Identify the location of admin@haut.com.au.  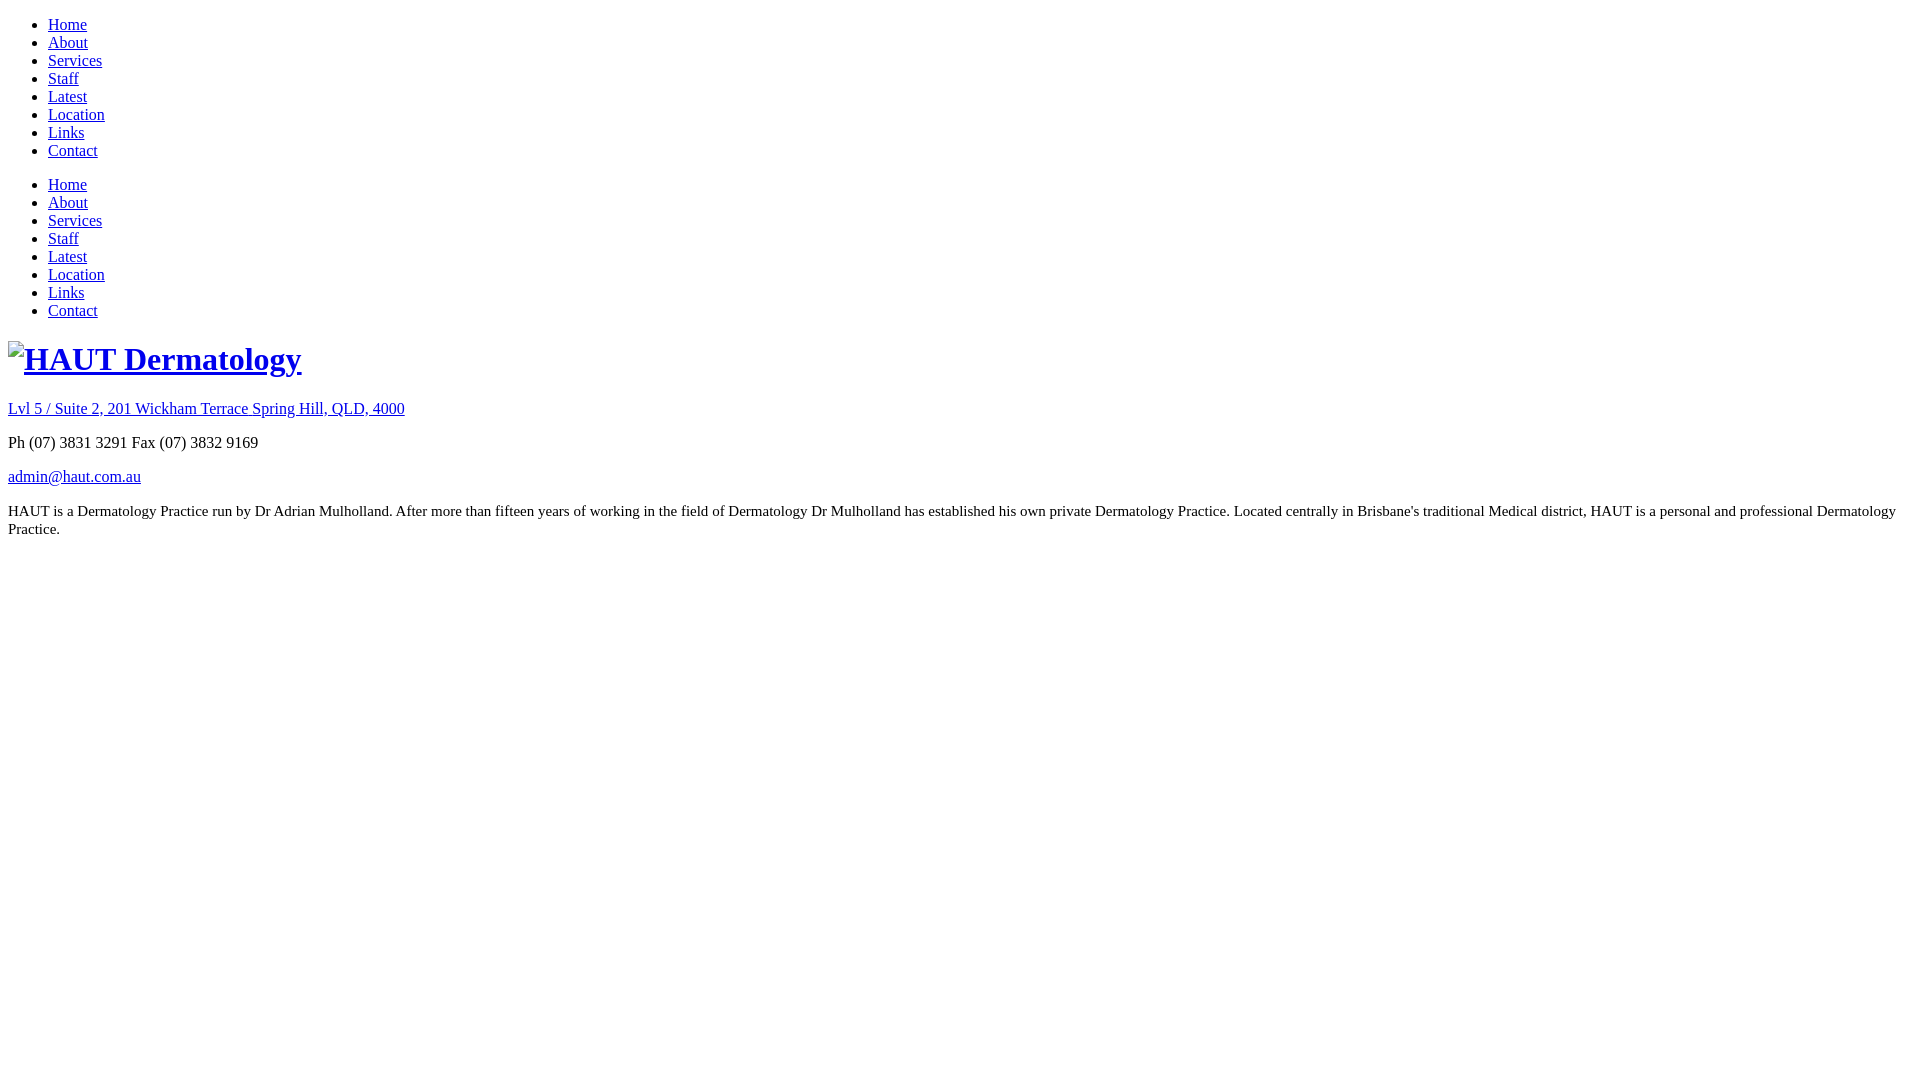
(74, 476).